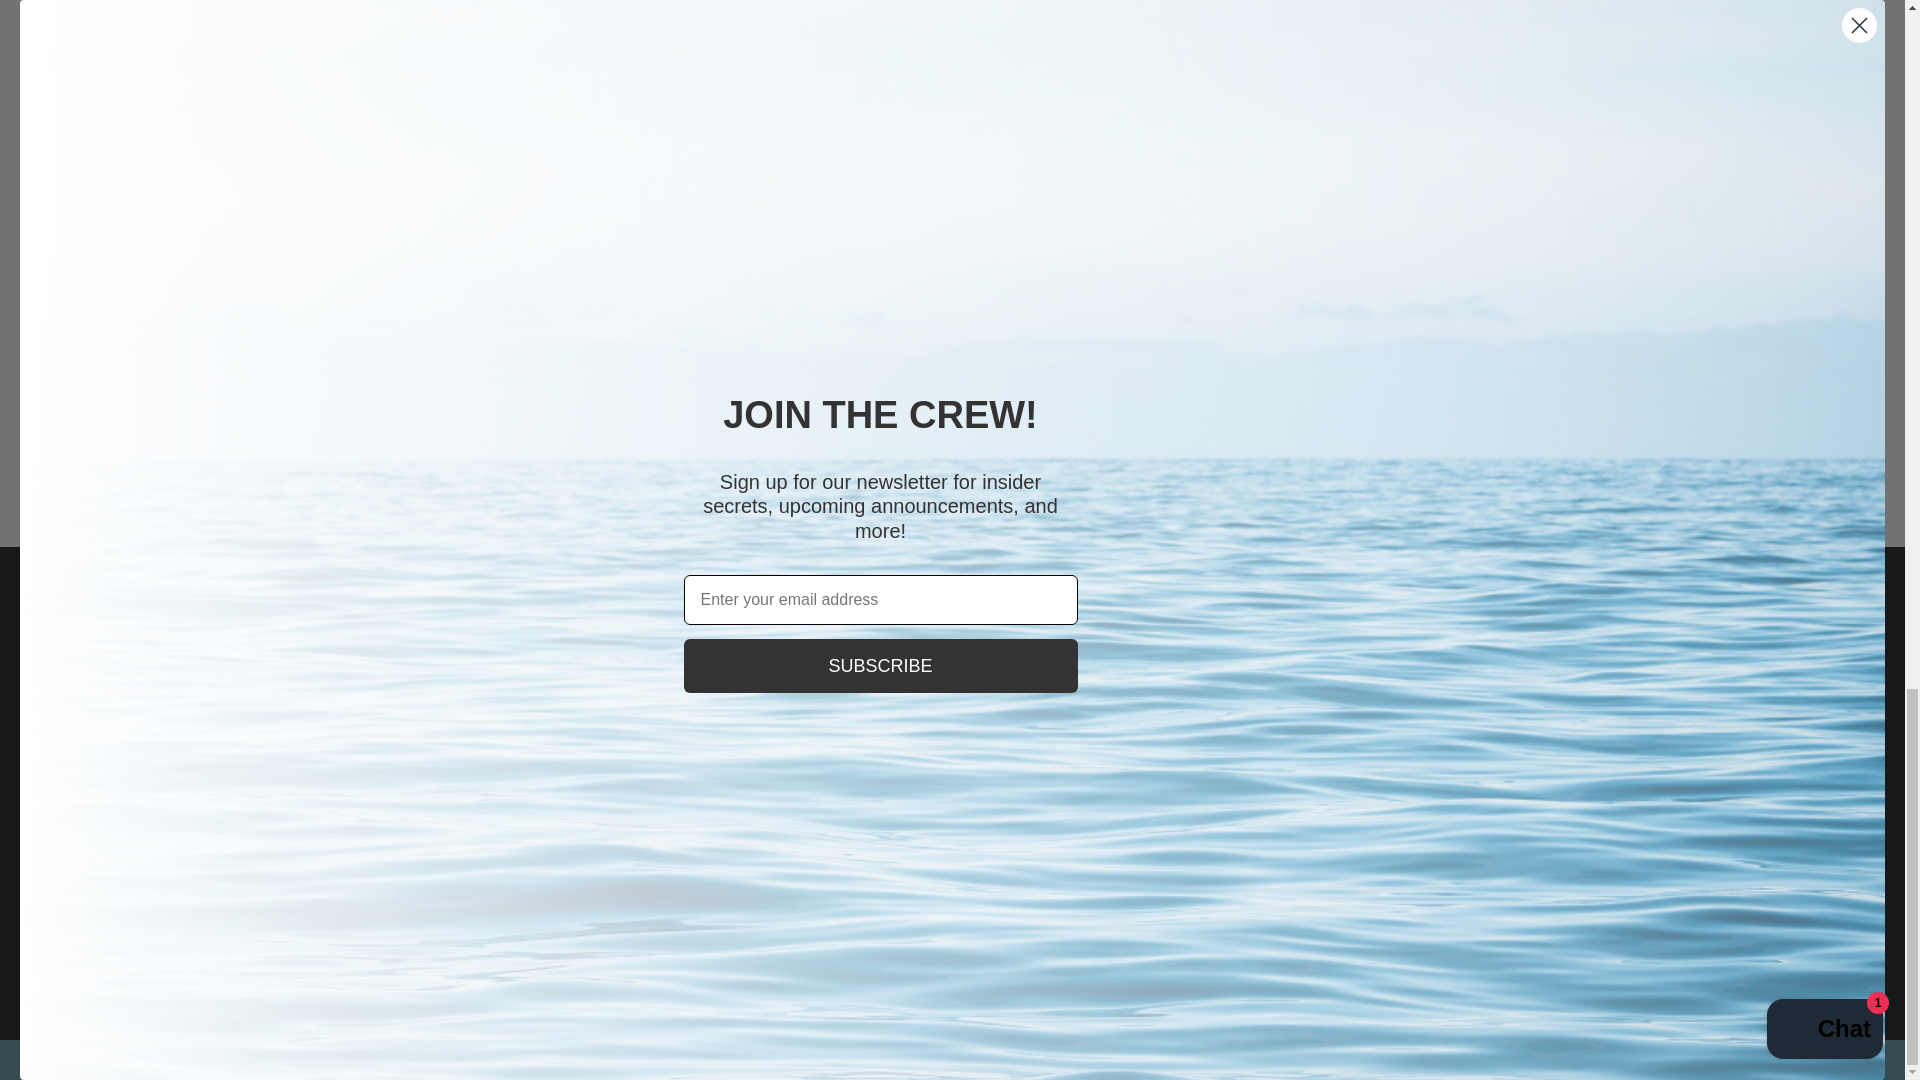 Image resolution: width=1920 pixels, height=1080 pixels. I want to click on Discover, so click(1312, 1030).